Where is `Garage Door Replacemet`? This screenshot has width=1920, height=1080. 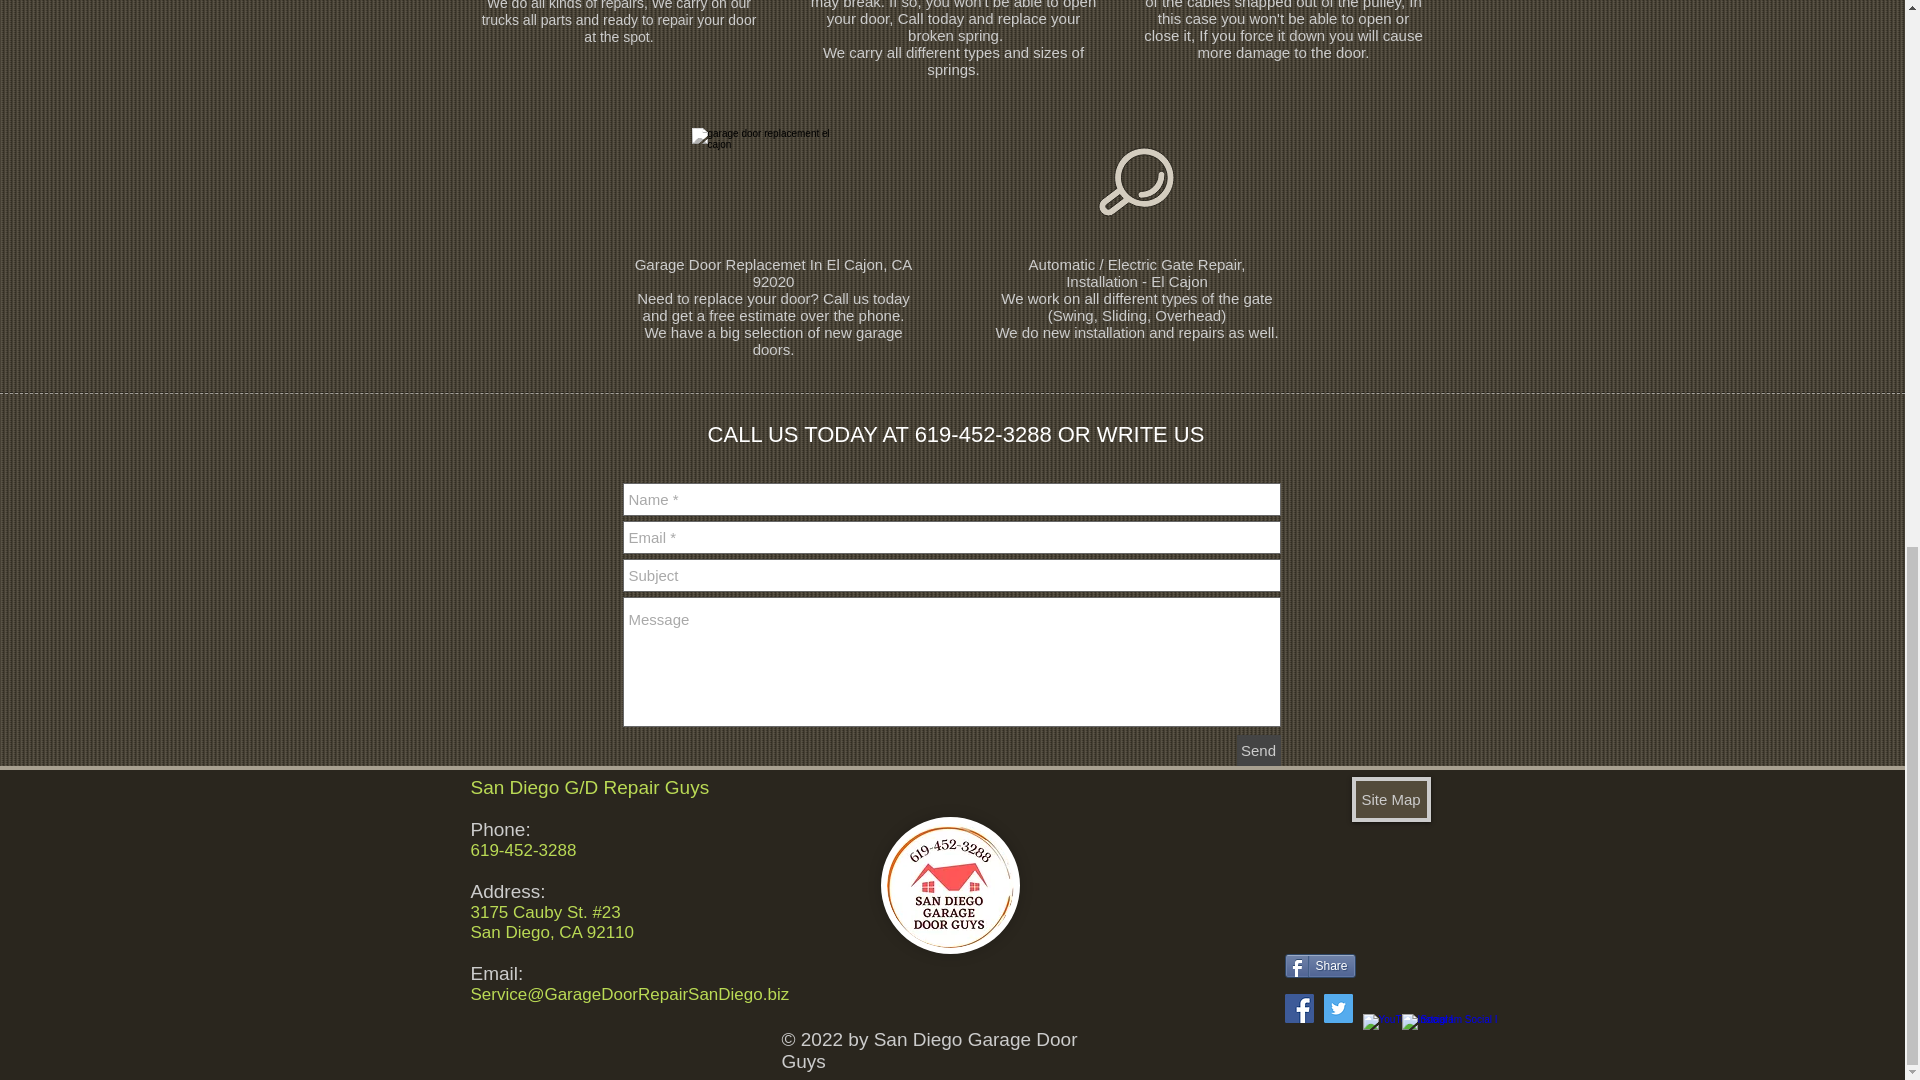
Garage Door Replacemet is located at coordinates (720, 264).